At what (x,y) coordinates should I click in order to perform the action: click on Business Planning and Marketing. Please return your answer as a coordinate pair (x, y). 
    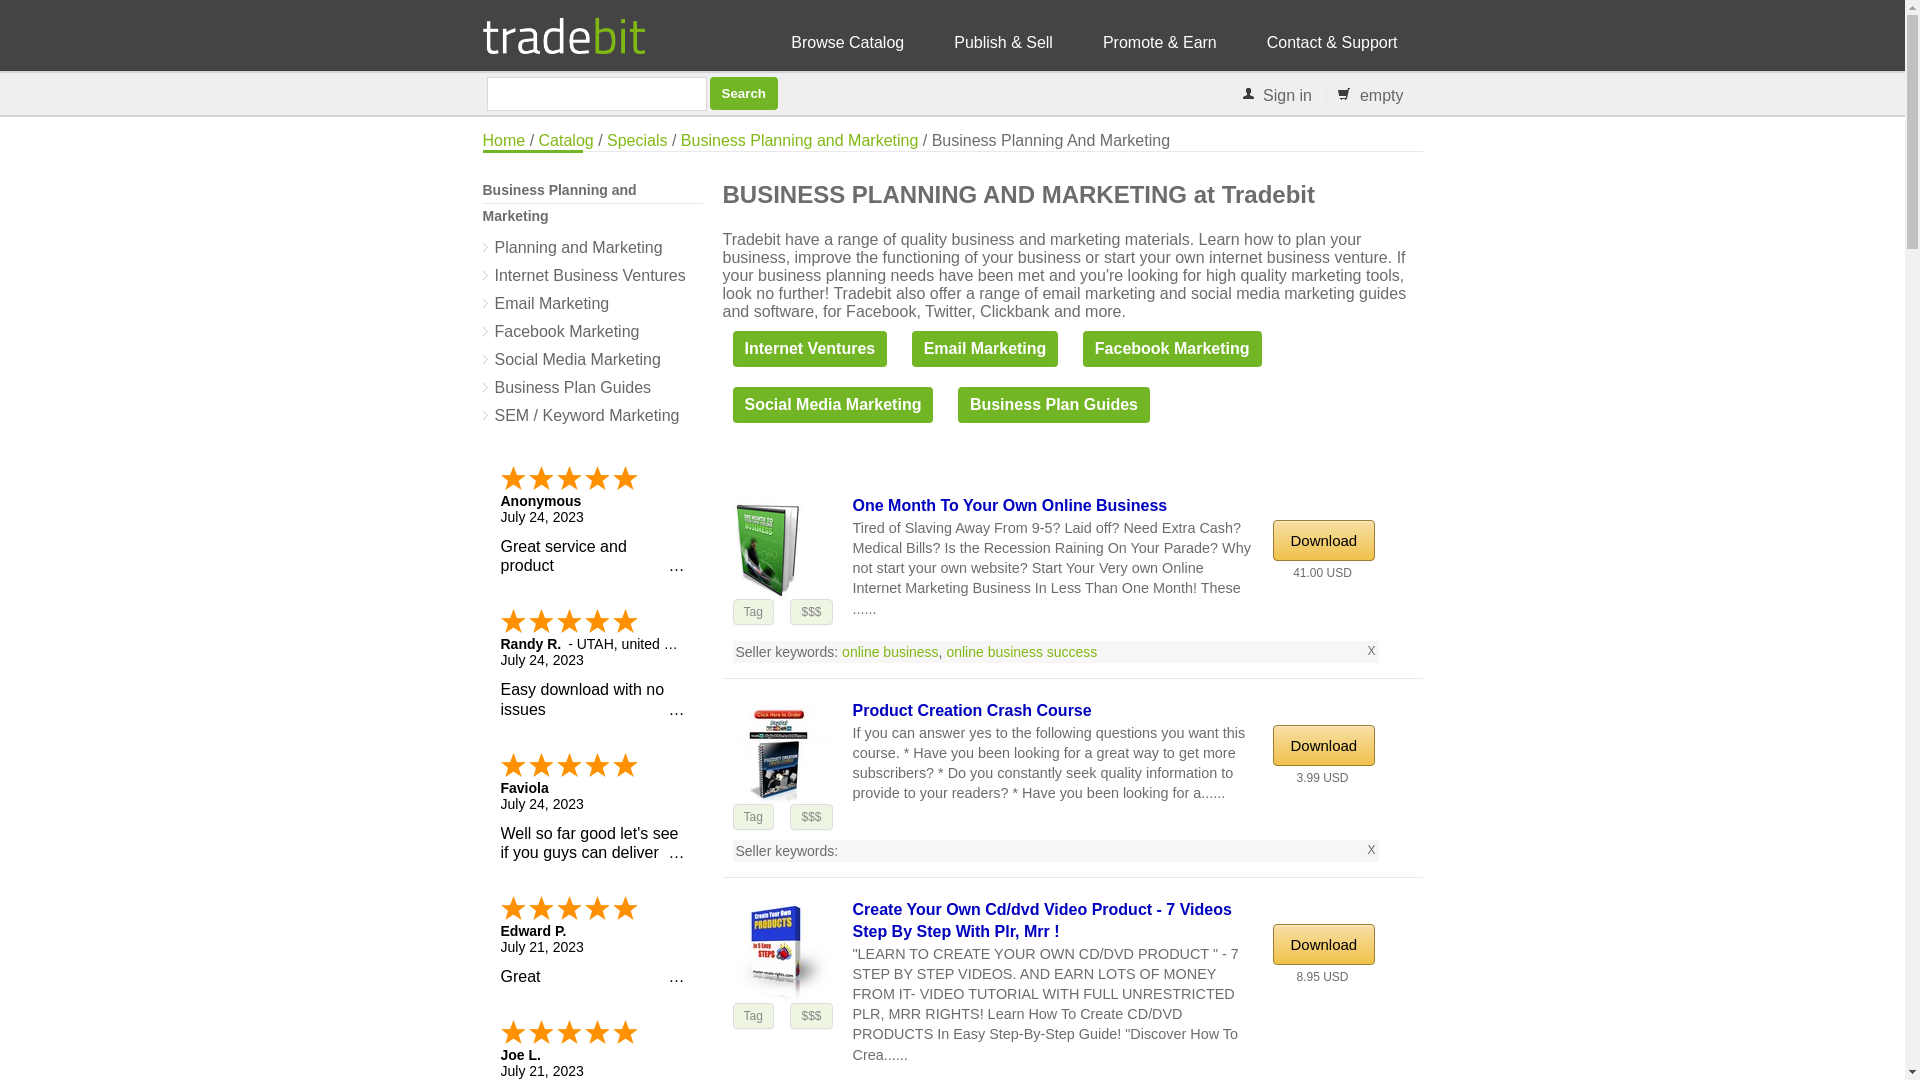
    Looking at the image, I should click on (799, 140).